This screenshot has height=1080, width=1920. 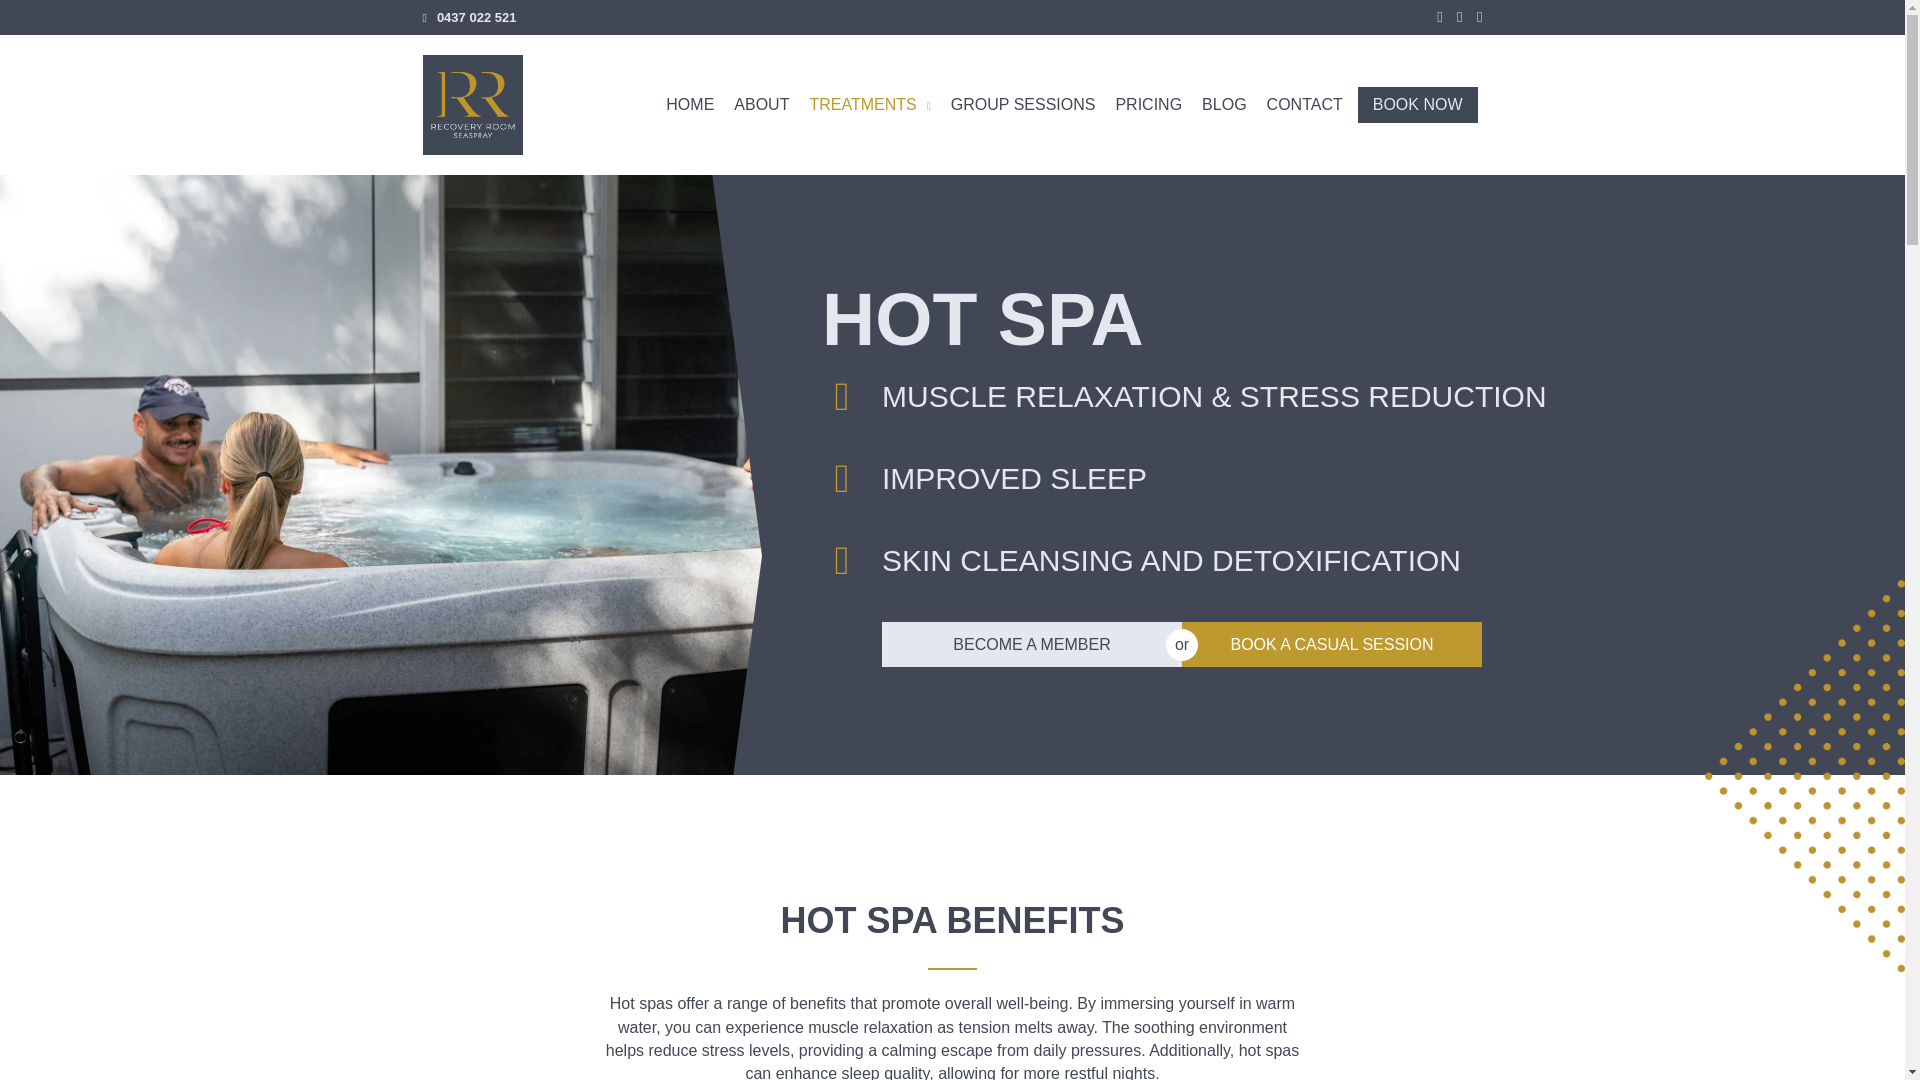 What do you see at coordinates (1418, 105) in the screenshot?
I see `BOOK NOW` at bounding box center [1418, 105].